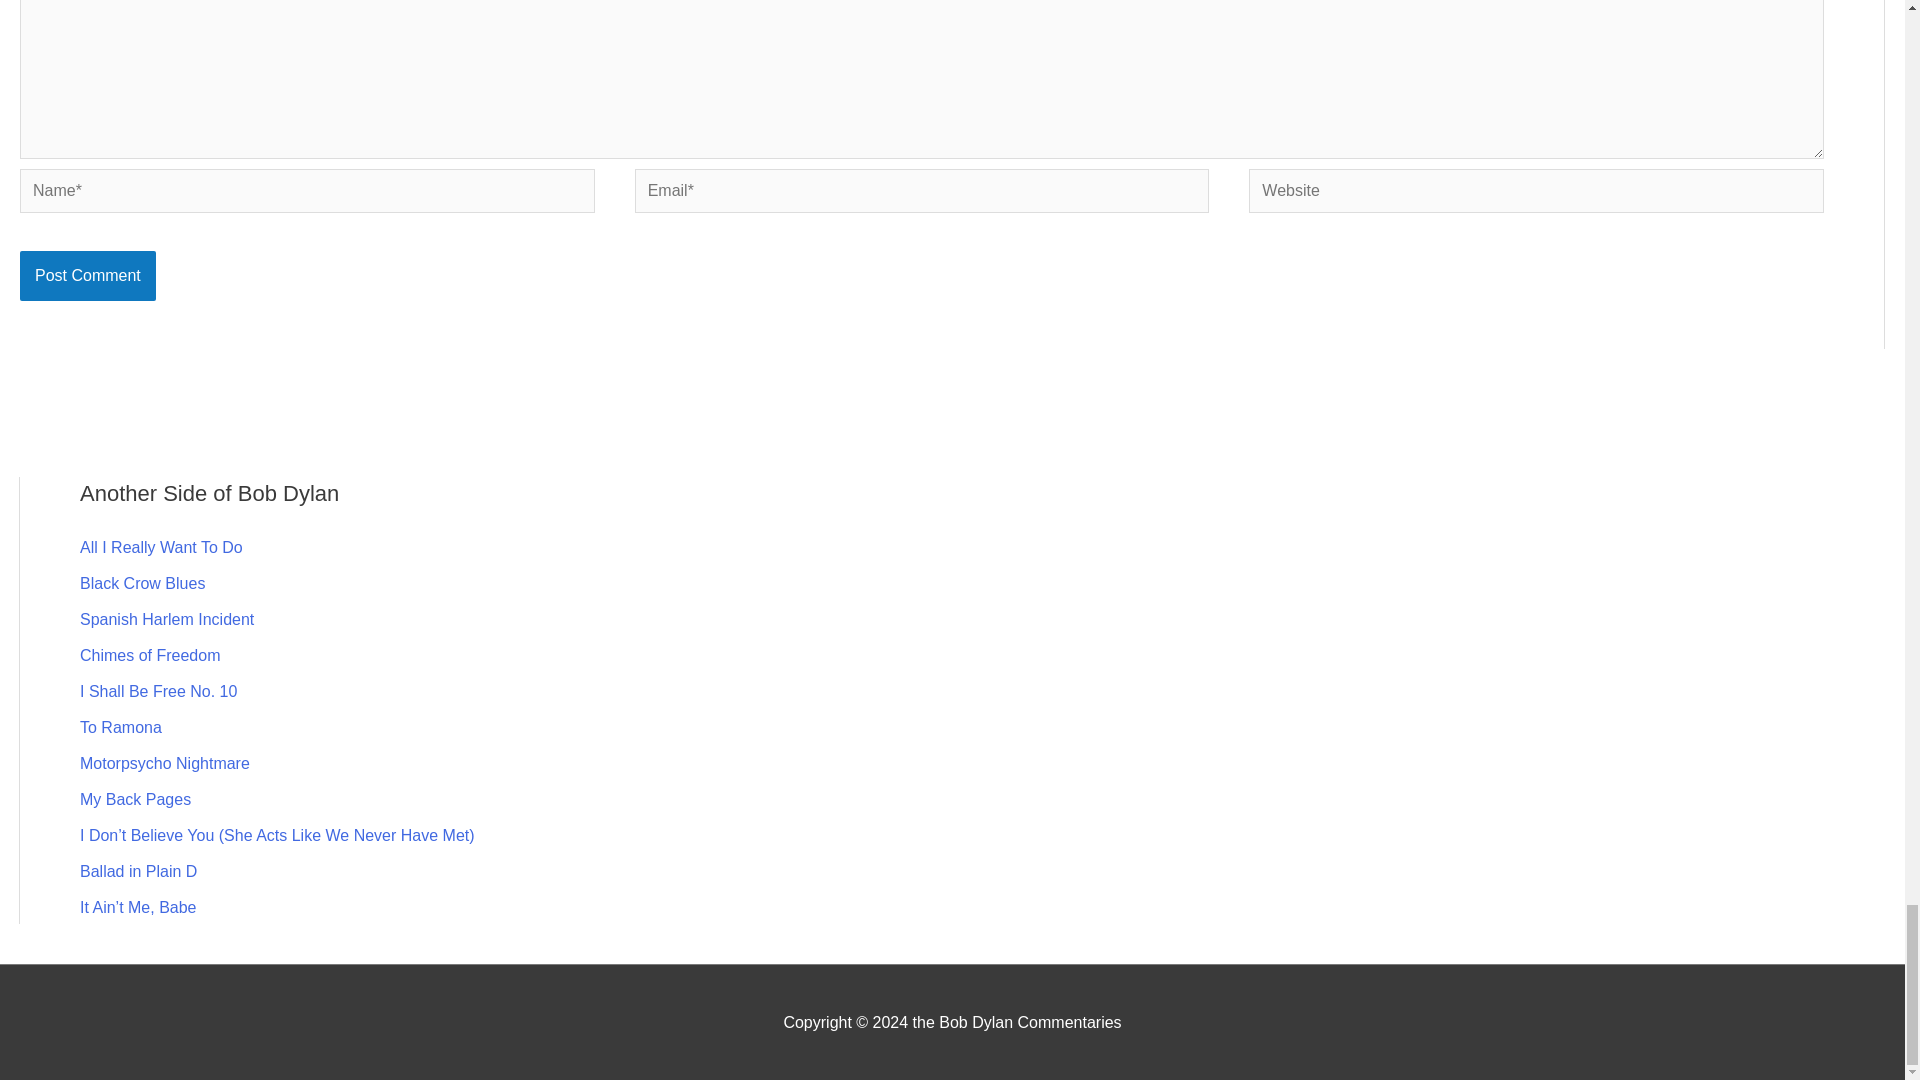 This screenshot has height=1080, width=1920. What do you see at coordinates (150, 655) in the screenshot?
I see `Chimes of Freedom` at bounding box center [150, 655].